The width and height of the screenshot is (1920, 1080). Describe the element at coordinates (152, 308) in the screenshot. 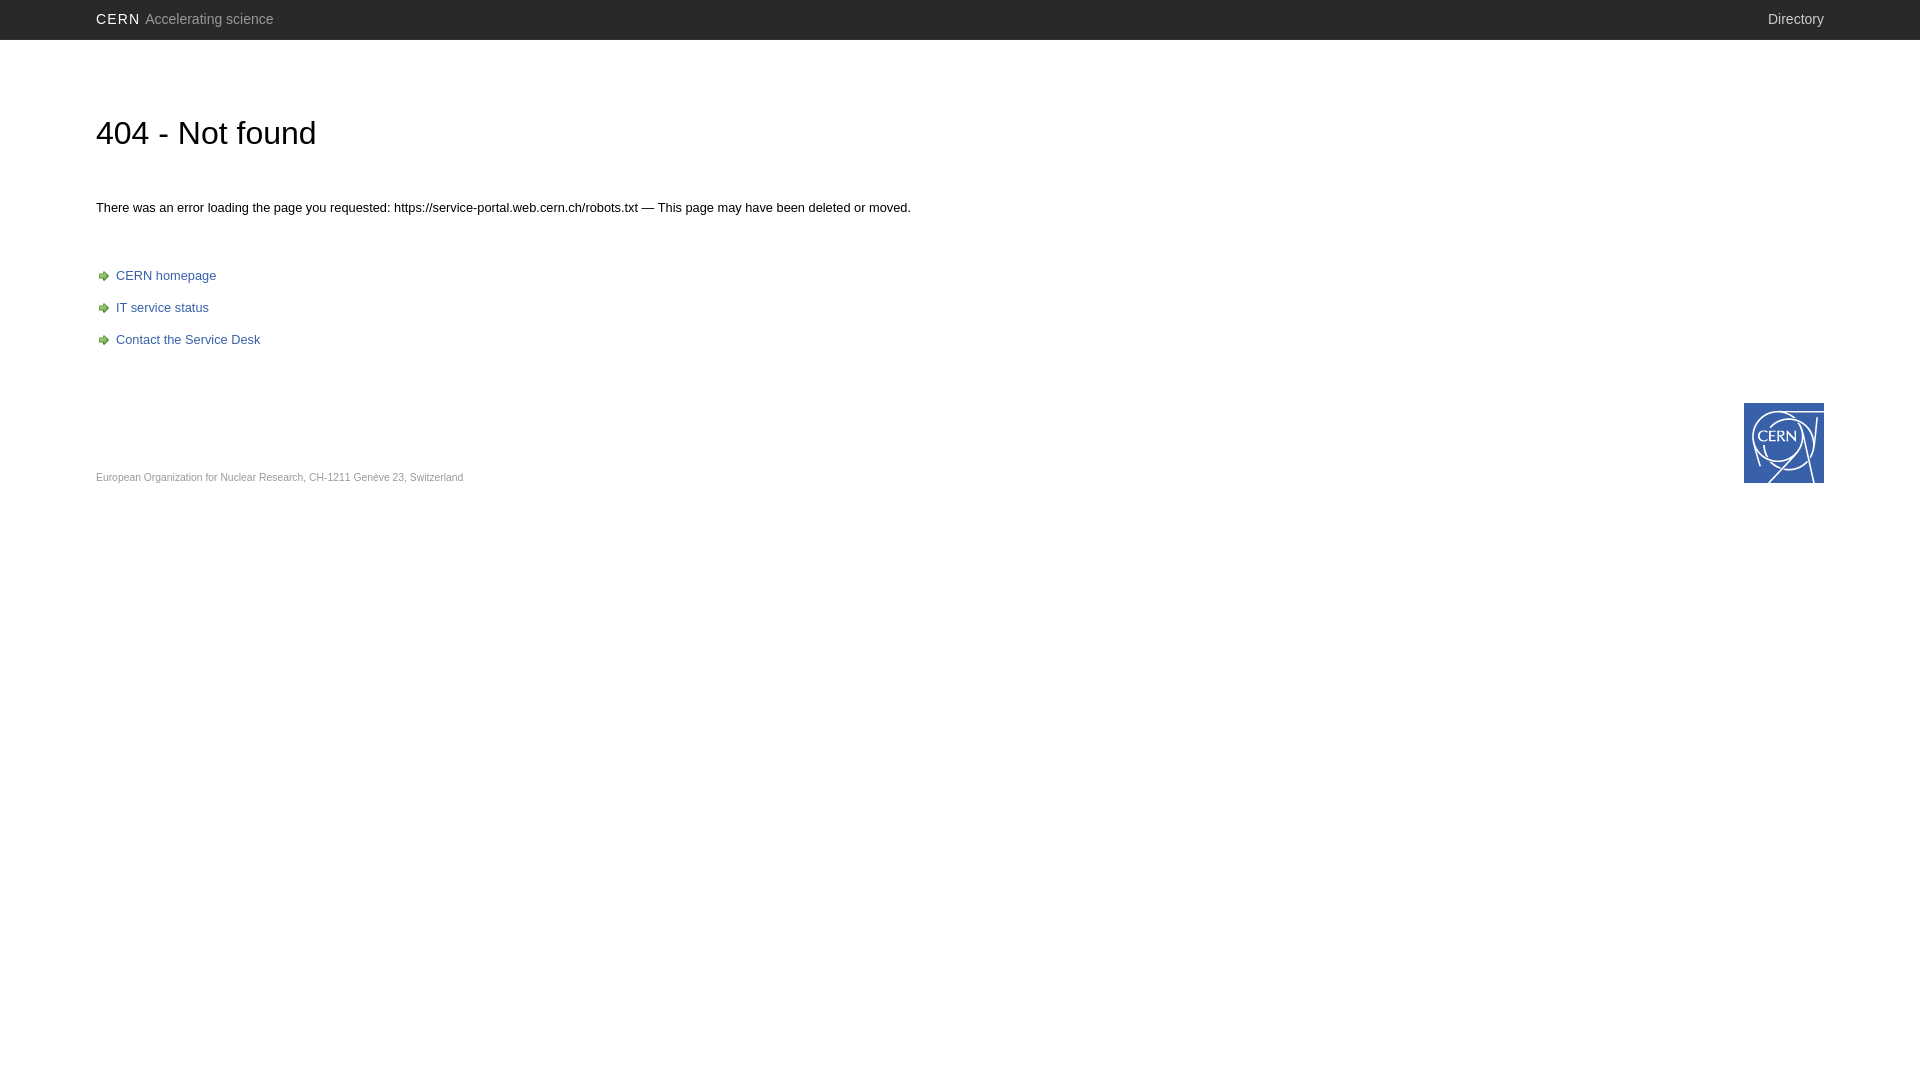

I see `IT service status` at that location.